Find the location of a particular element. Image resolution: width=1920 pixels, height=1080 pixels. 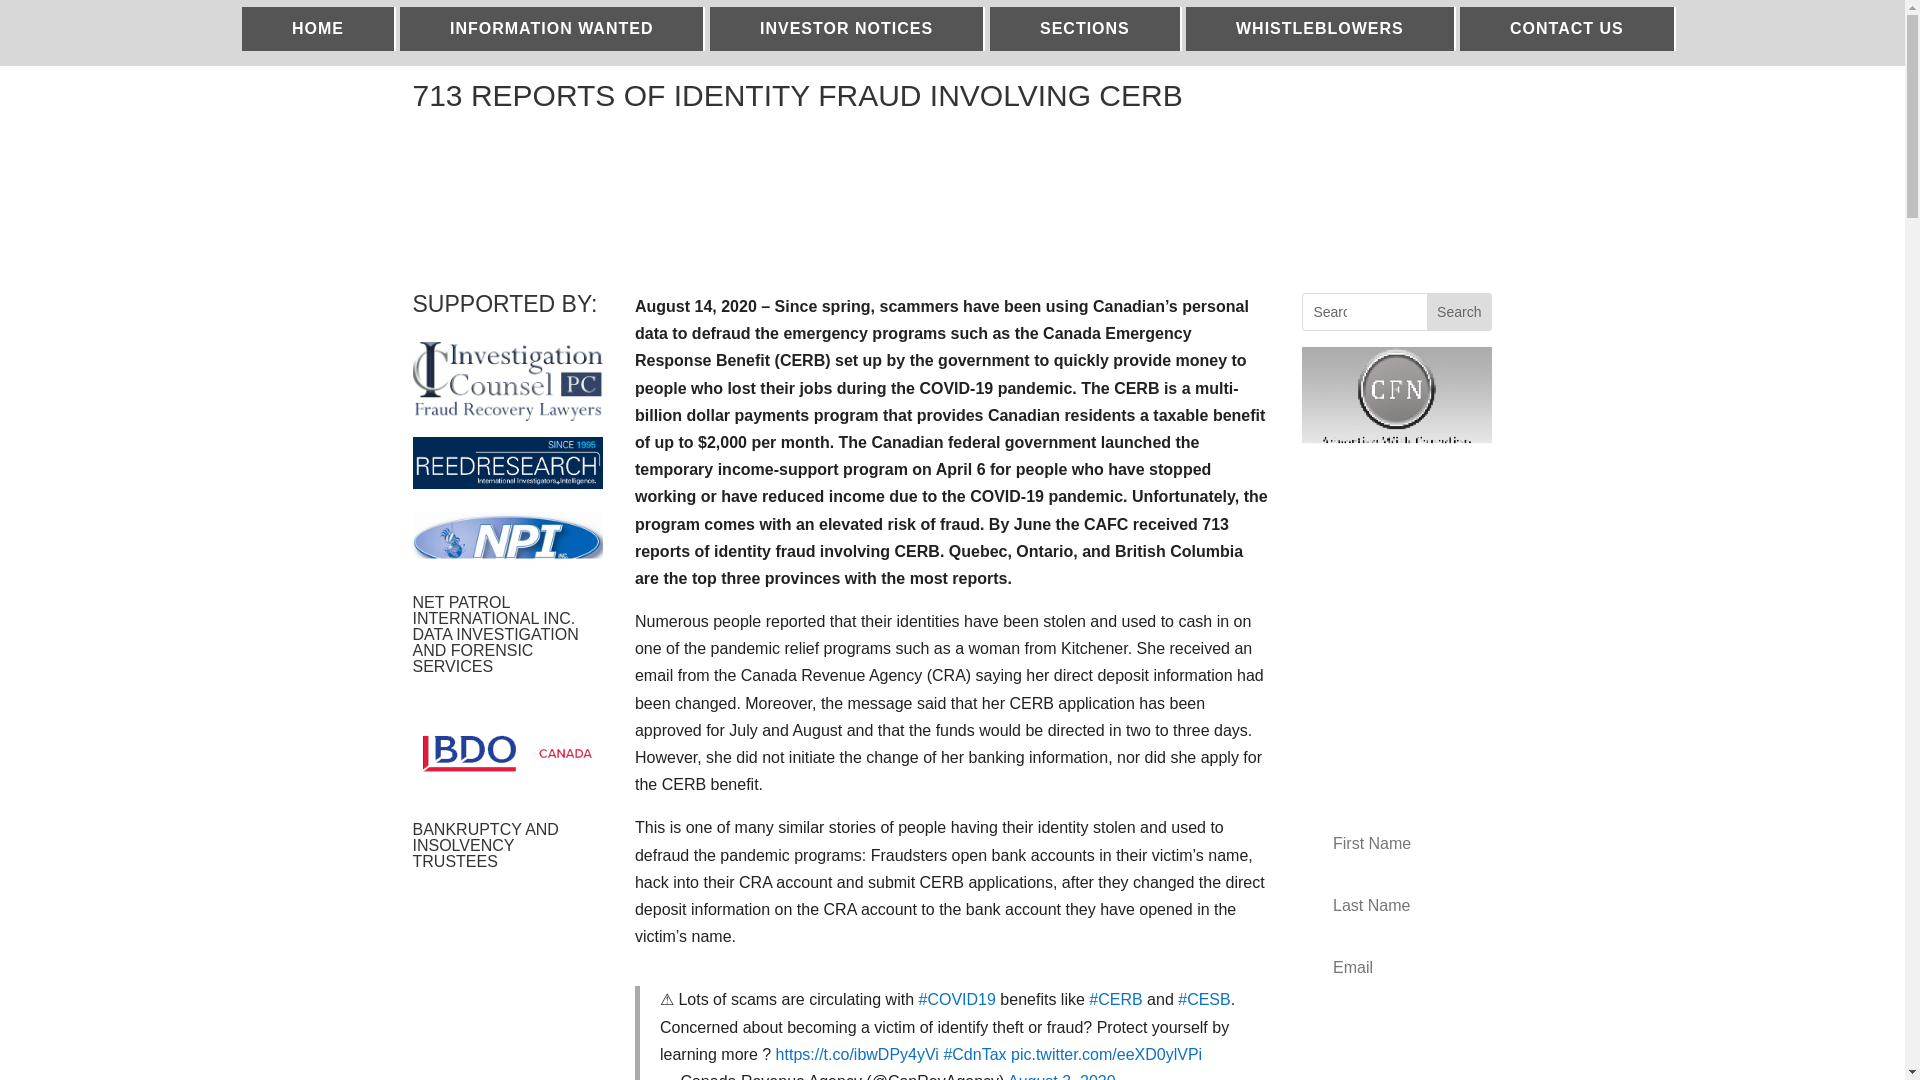

bdo is located at coordinates (507, 752).